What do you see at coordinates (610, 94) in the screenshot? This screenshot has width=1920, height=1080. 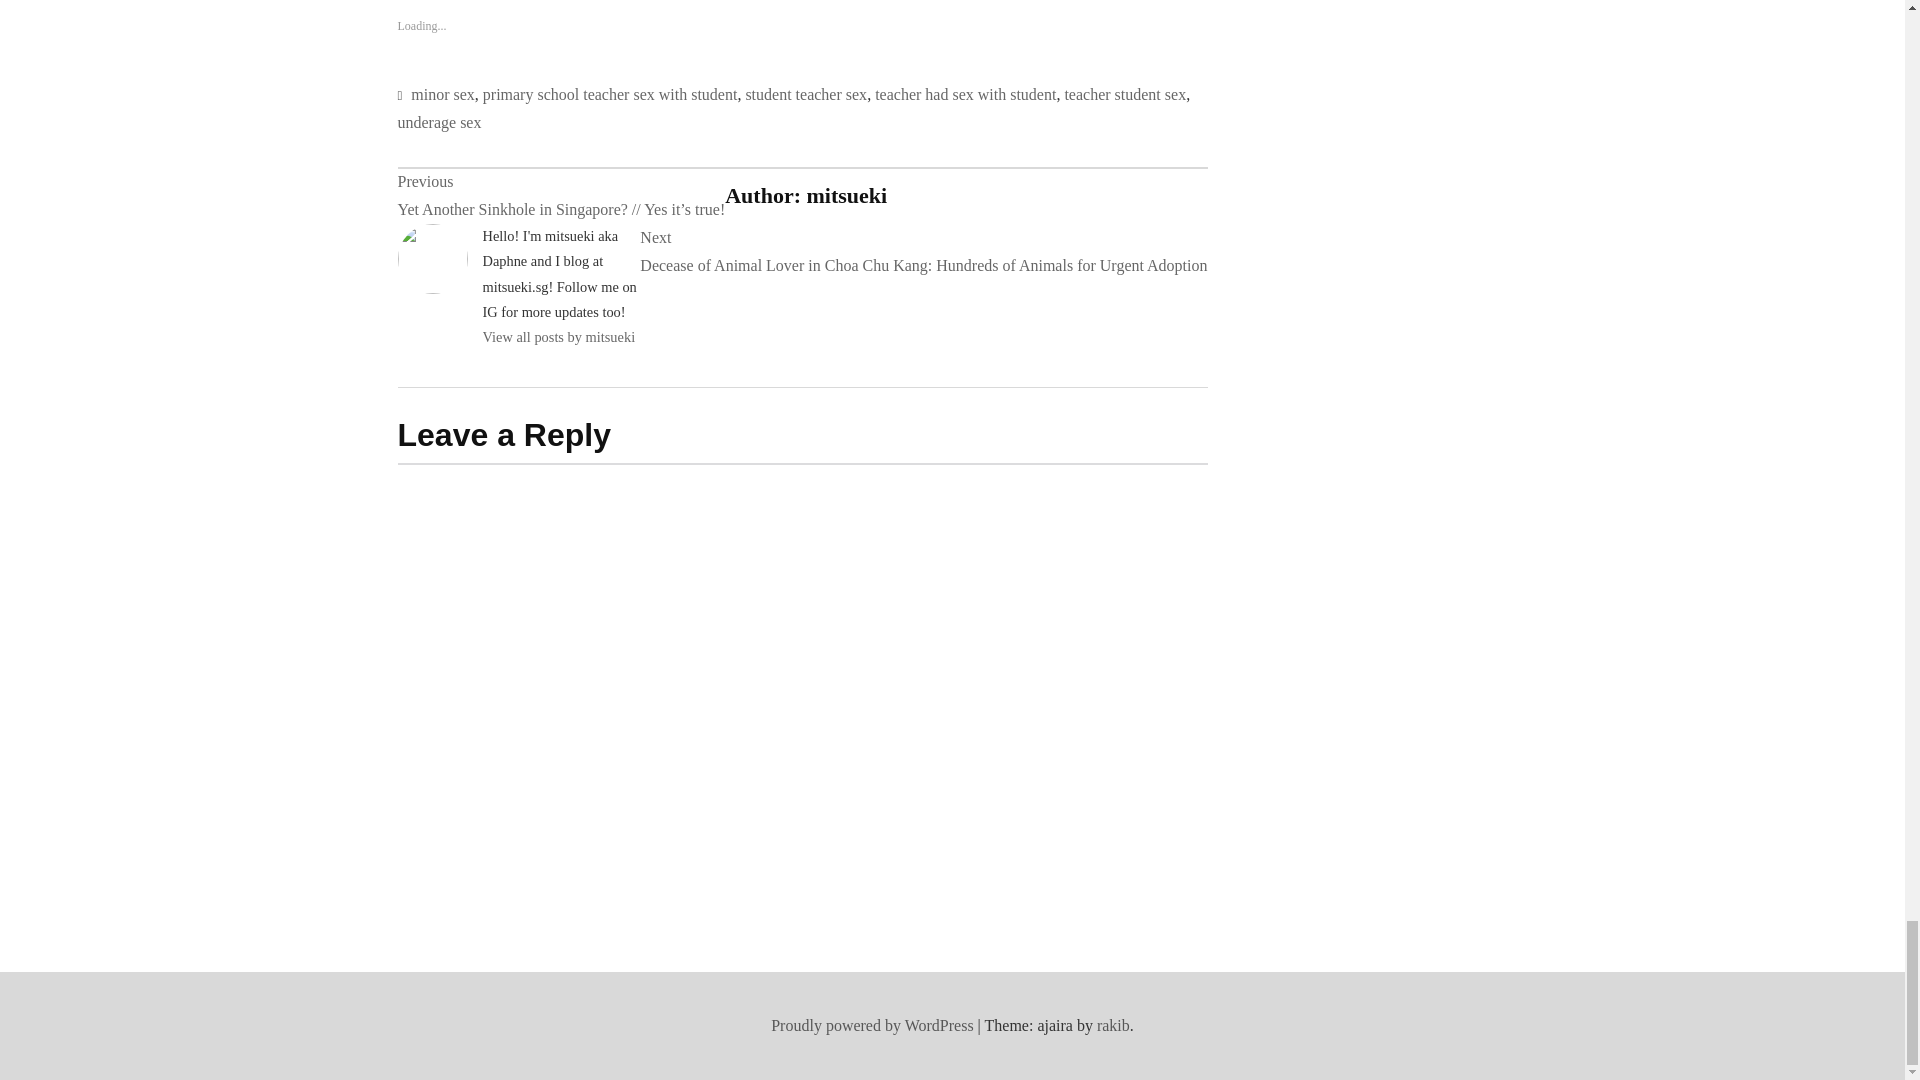 I see `primary school teacher sex with student` at bounding box center [610, 94].